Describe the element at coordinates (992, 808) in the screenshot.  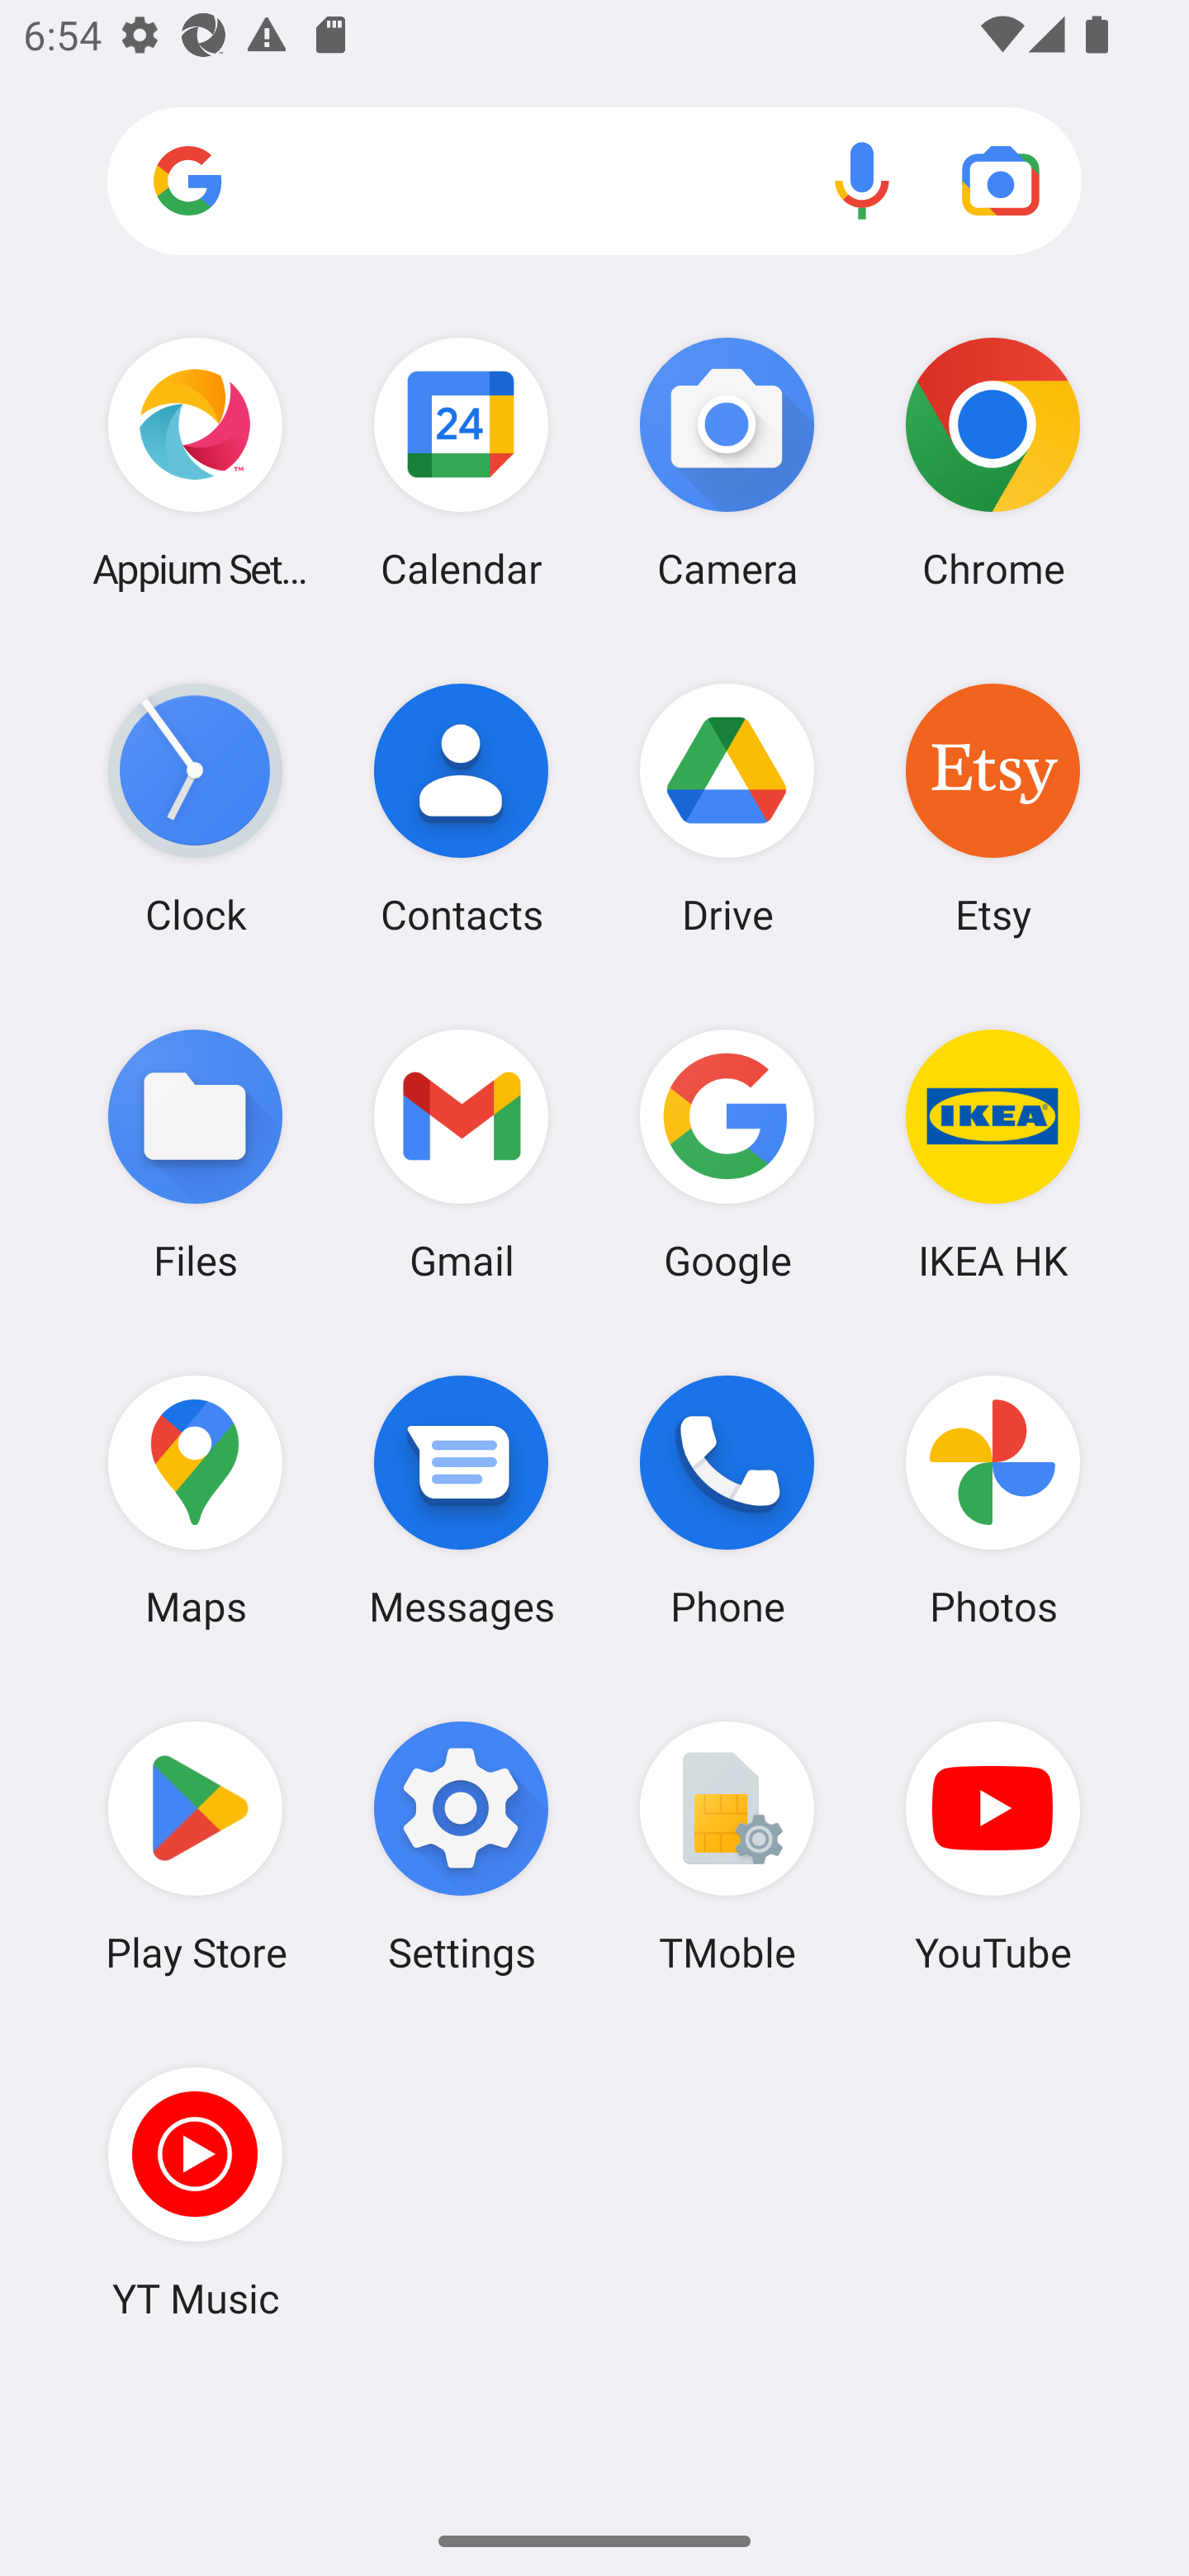
I see `Etsy` at that location.